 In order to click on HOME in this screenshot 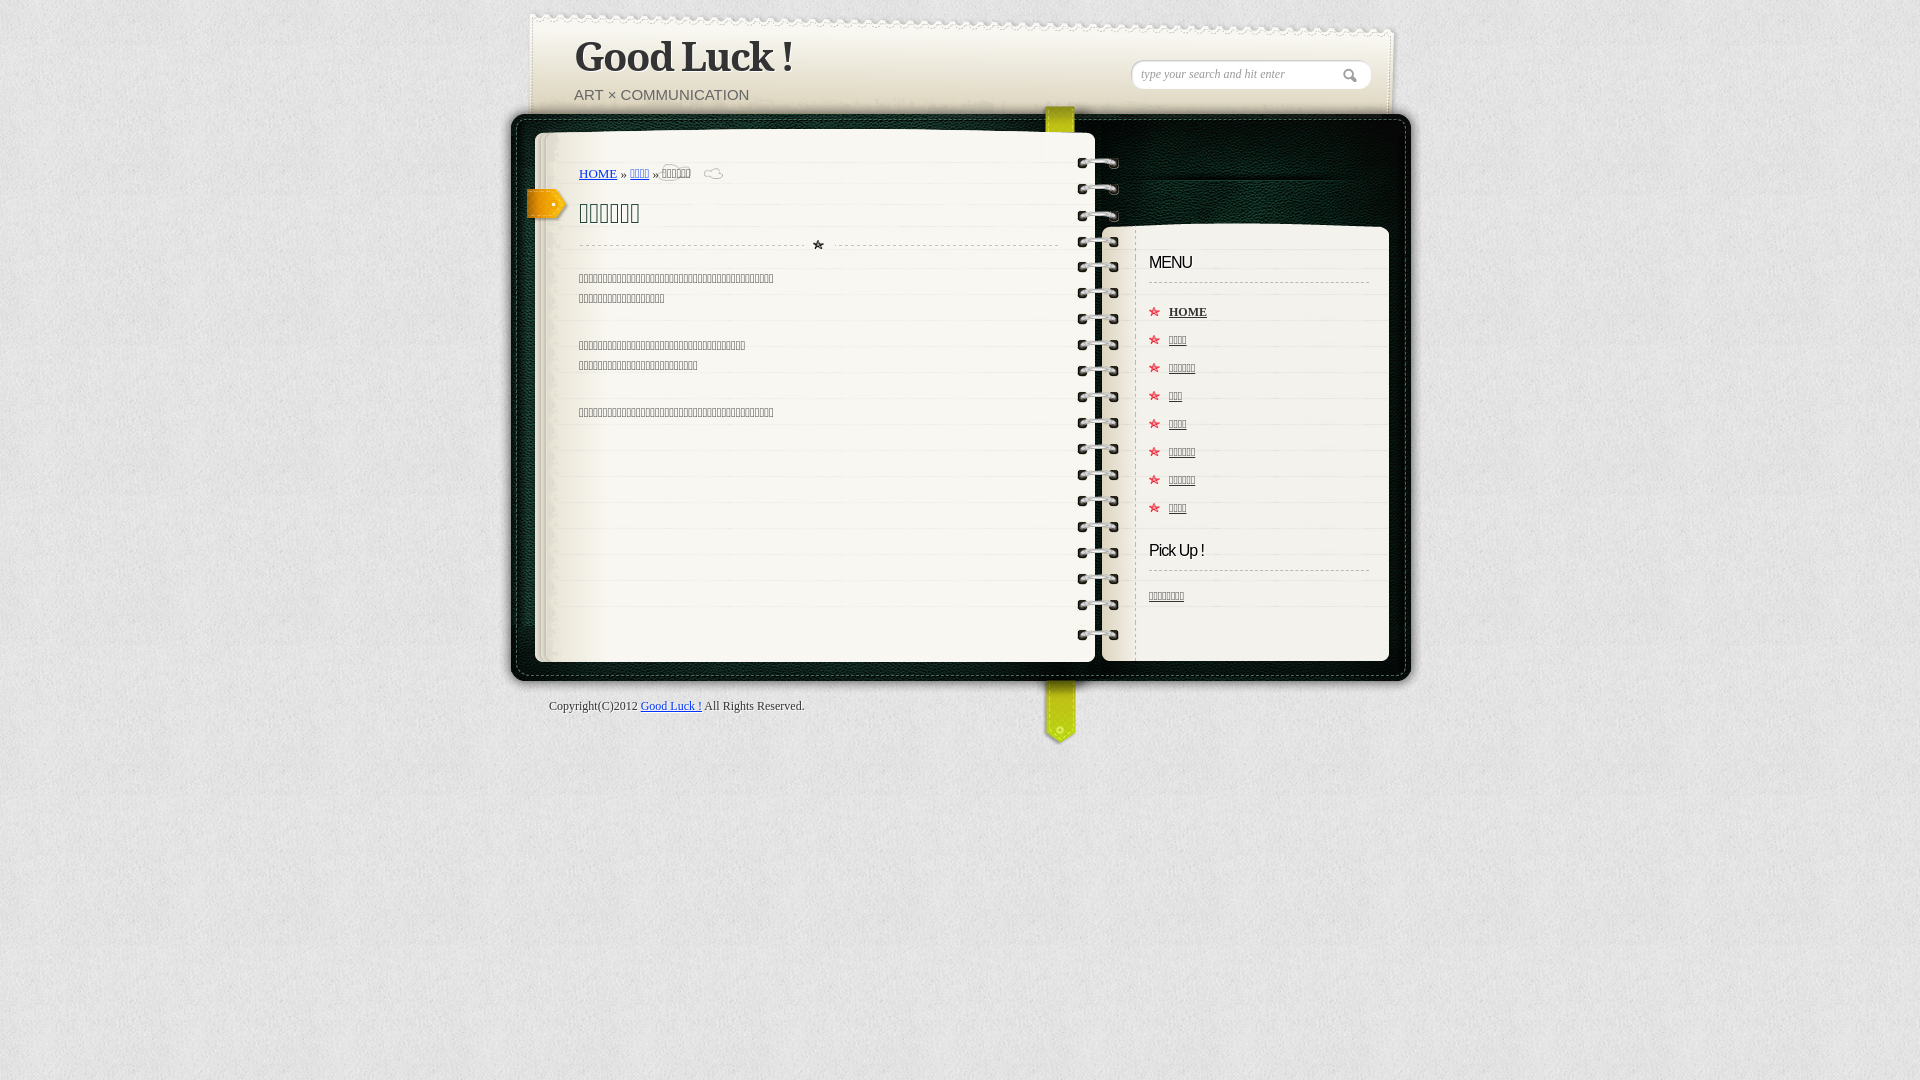, I will do `click(598, 174)`.